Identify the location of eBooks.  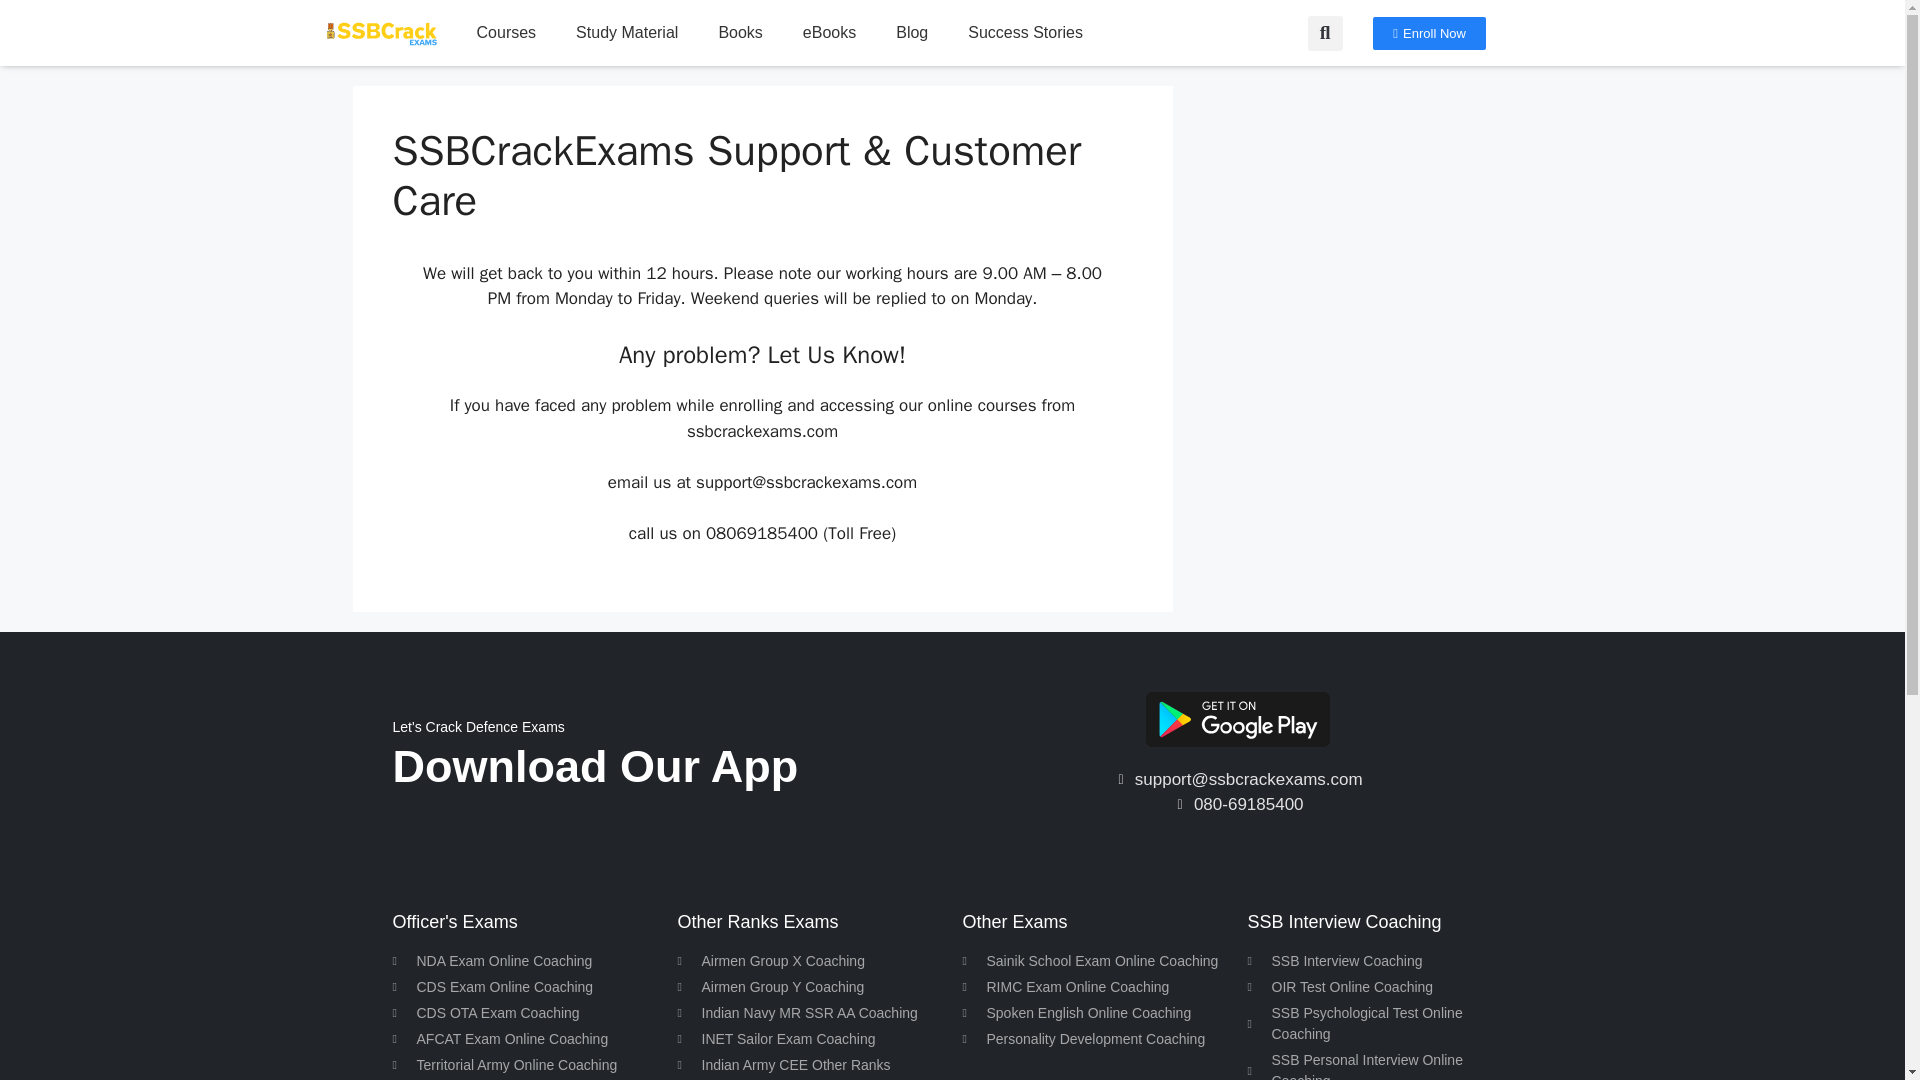
(829, 32).